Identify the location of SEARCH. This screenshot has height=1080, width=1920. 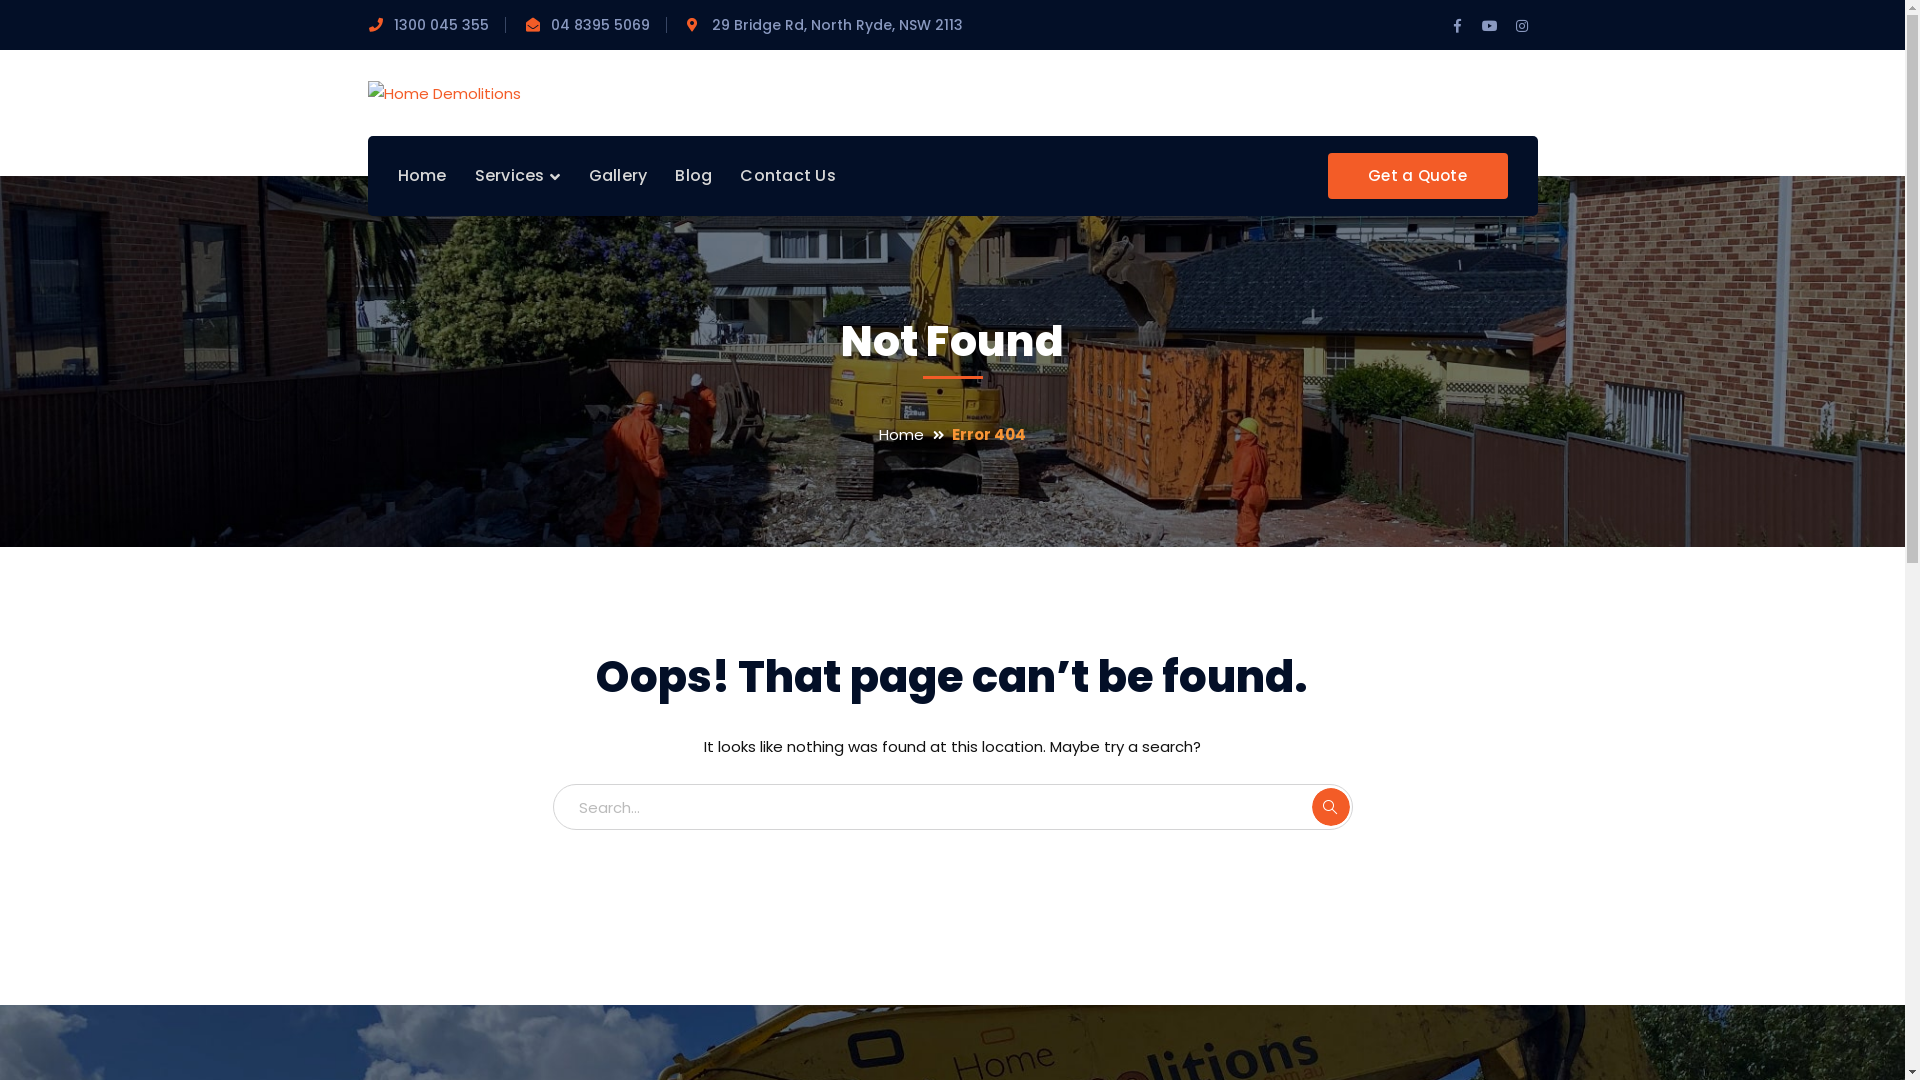
(1331, 807).